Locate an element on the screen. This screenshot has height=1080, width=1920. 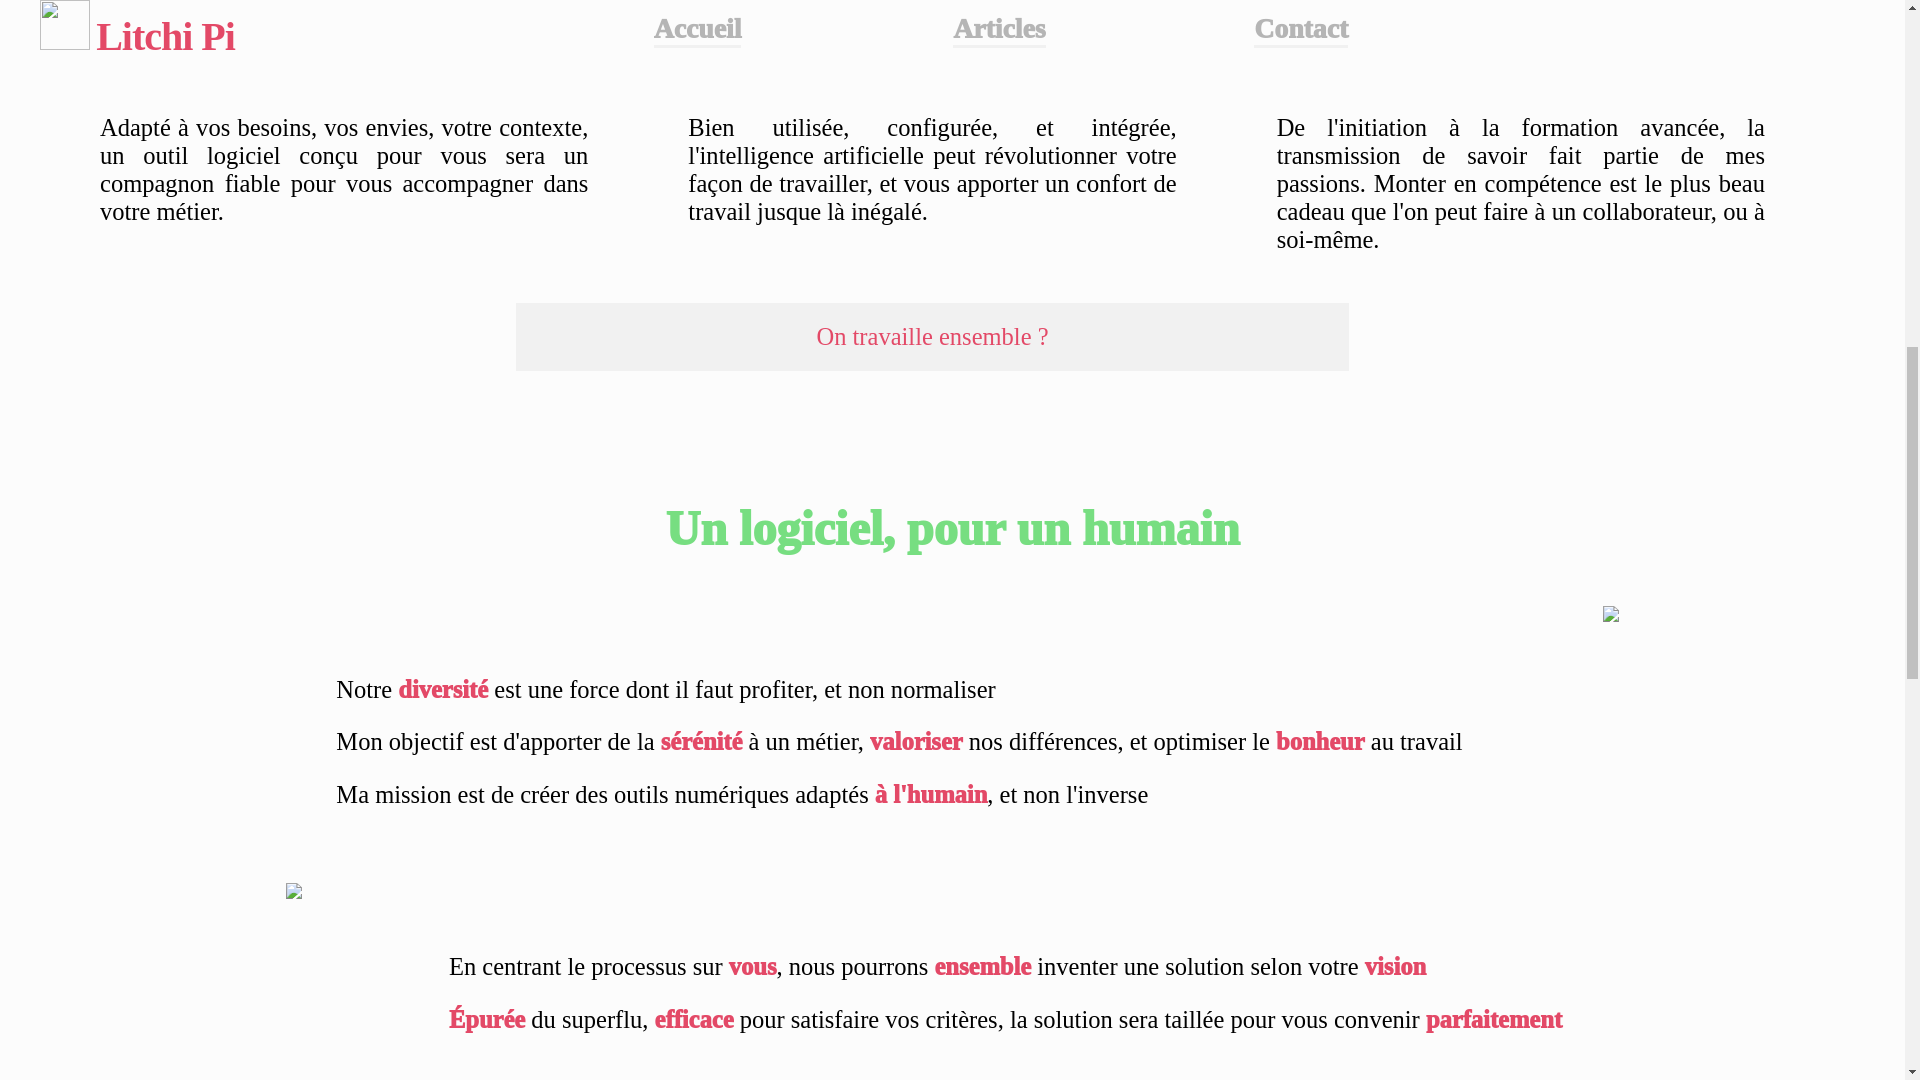
On travaille ensemble ? is located at coordinates (932, 337).